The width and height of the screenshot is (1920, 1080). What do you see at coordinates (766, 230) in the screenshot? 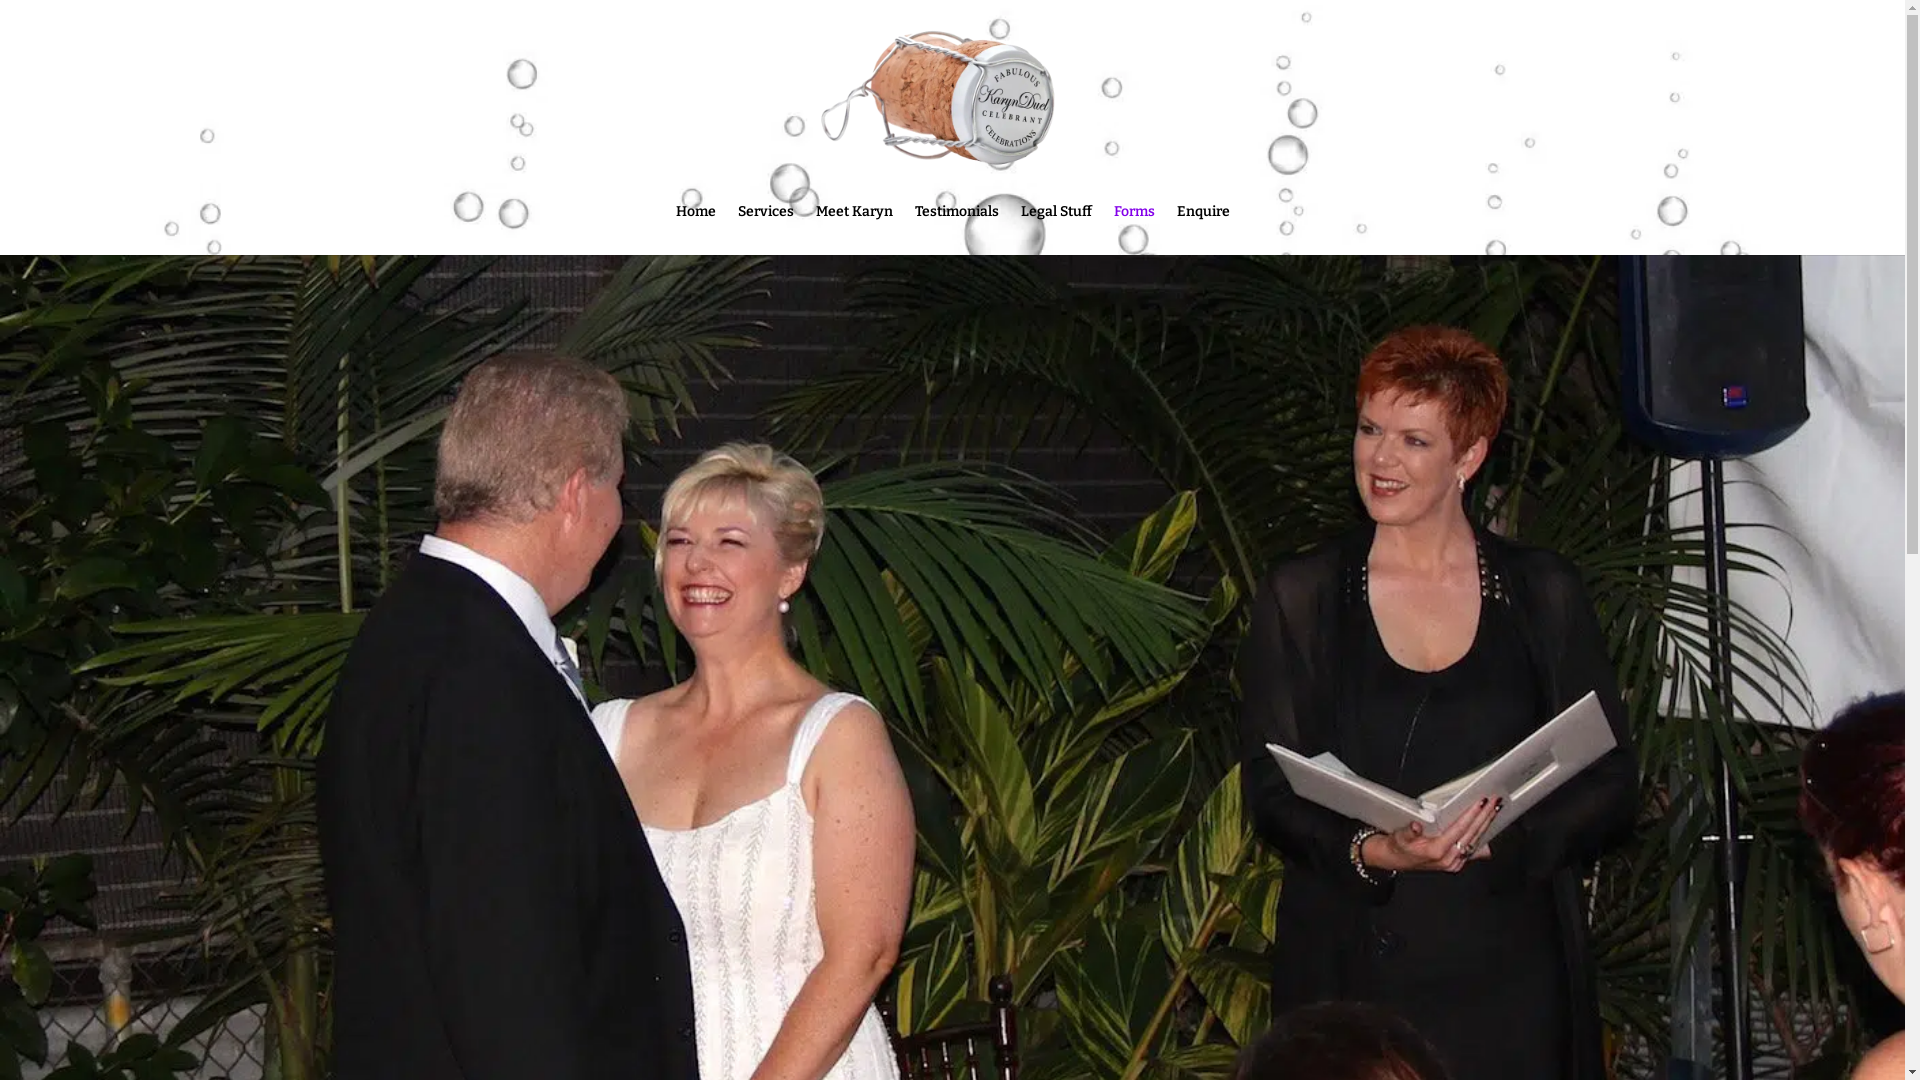
I see `Services` at bounding box center [766, 230].